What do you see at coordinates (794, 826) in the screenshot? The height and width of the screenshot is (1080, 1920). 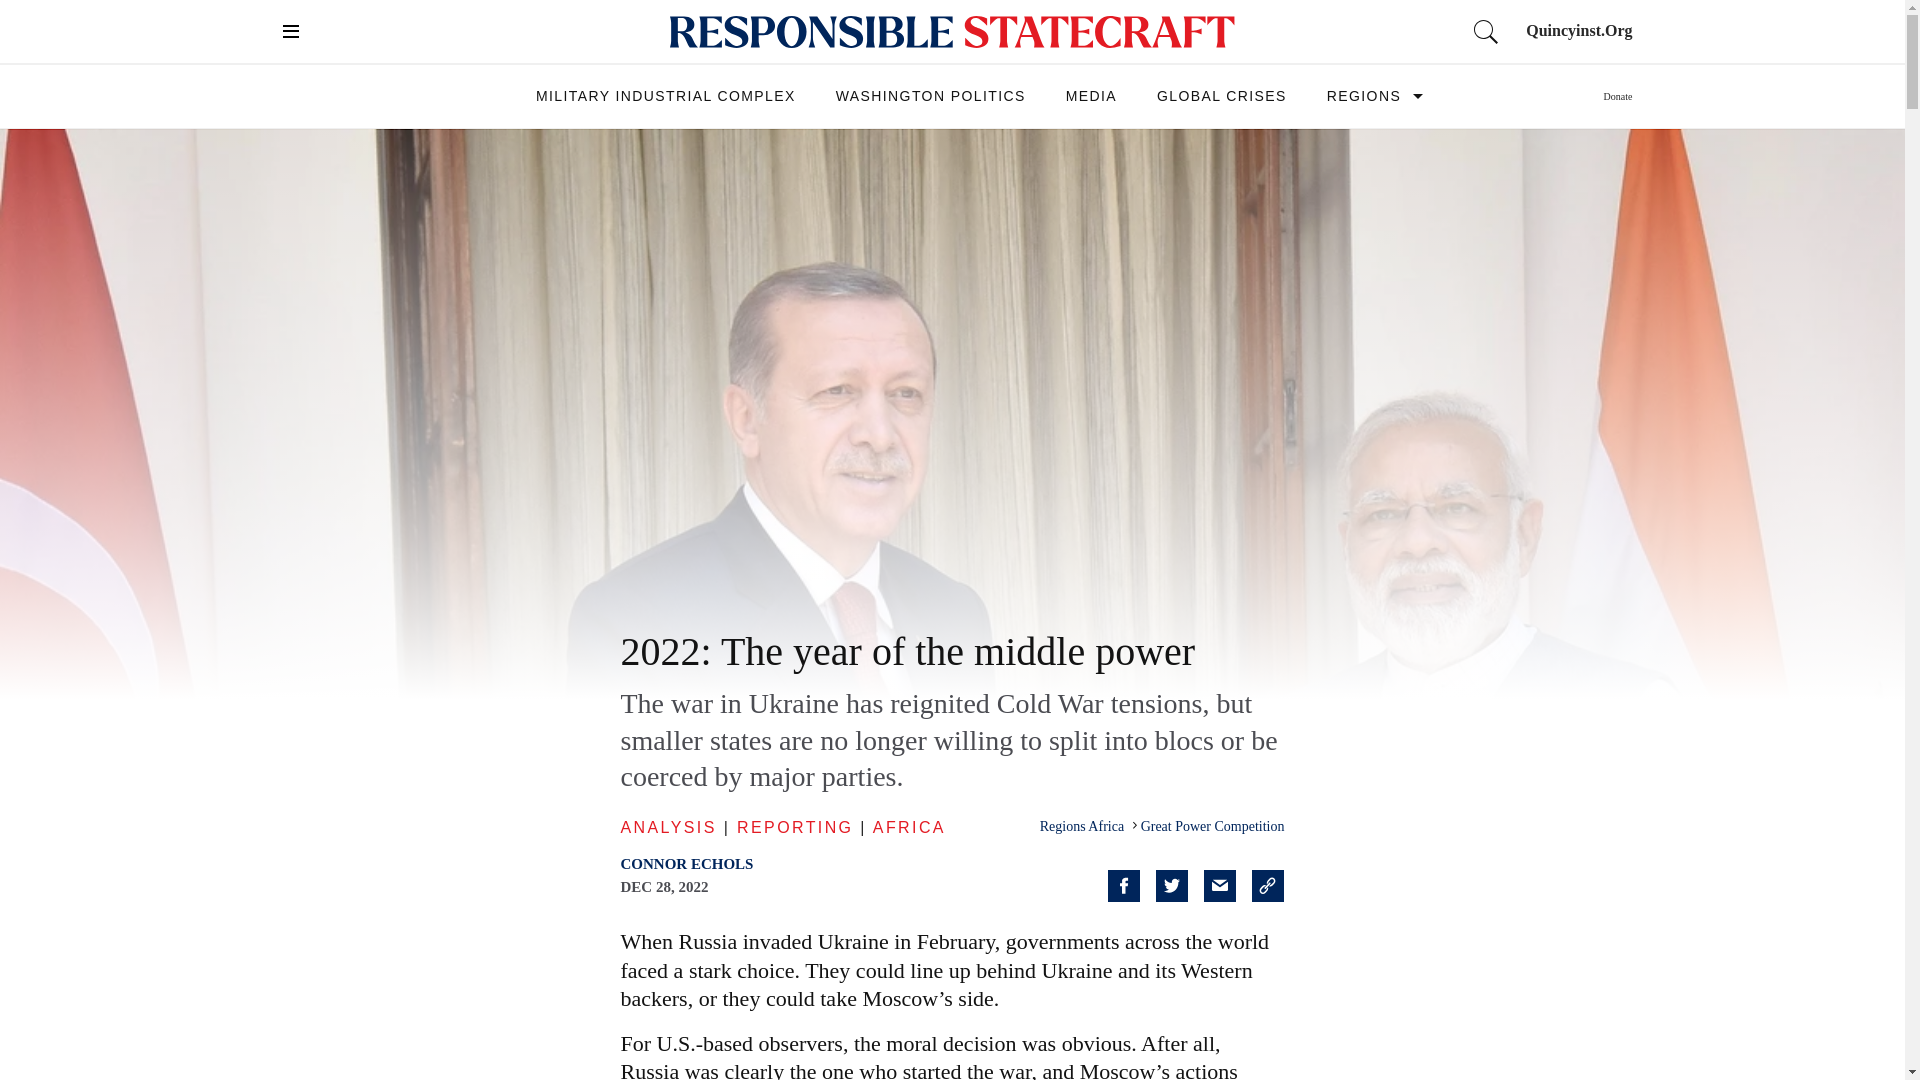 I see `REPORTING` at bounding box center [794, 826].